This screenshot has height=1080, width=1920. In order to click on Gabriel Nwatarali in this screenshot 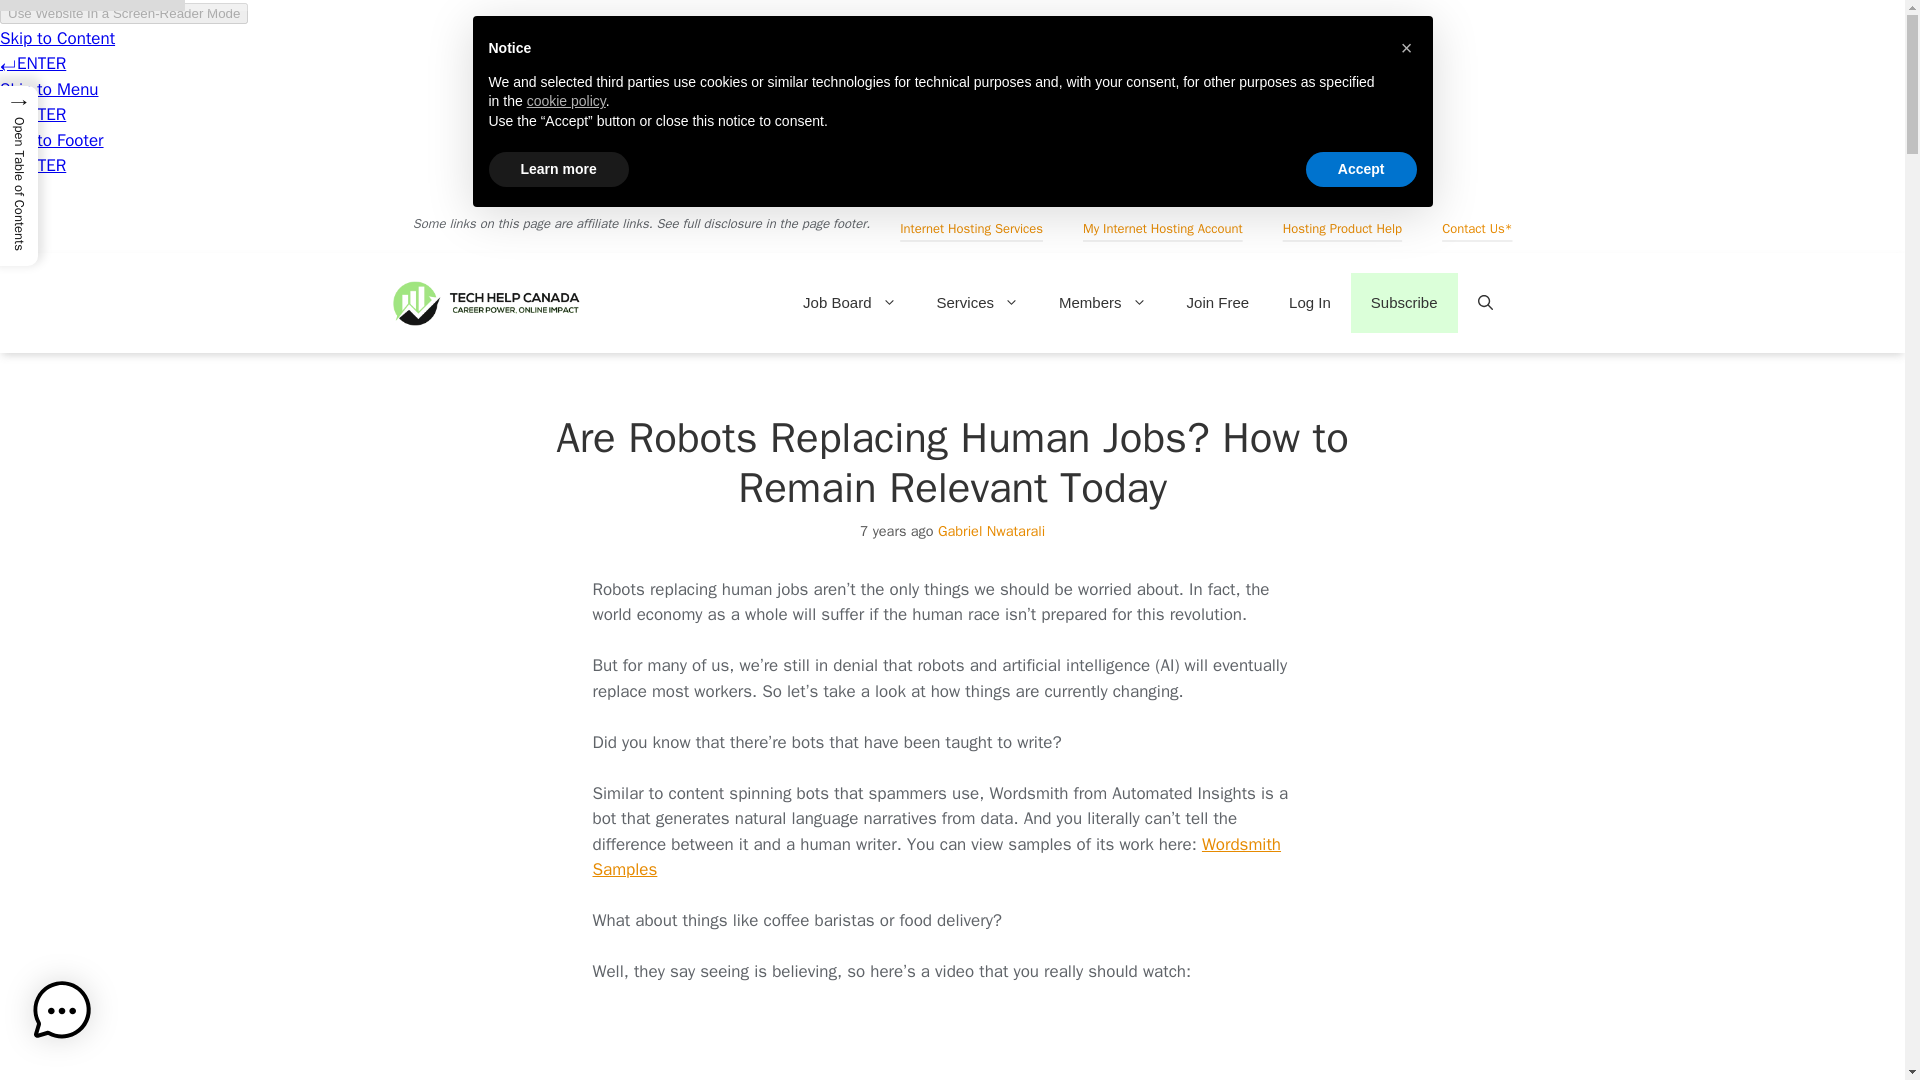, I will do `click(991, 530)`.